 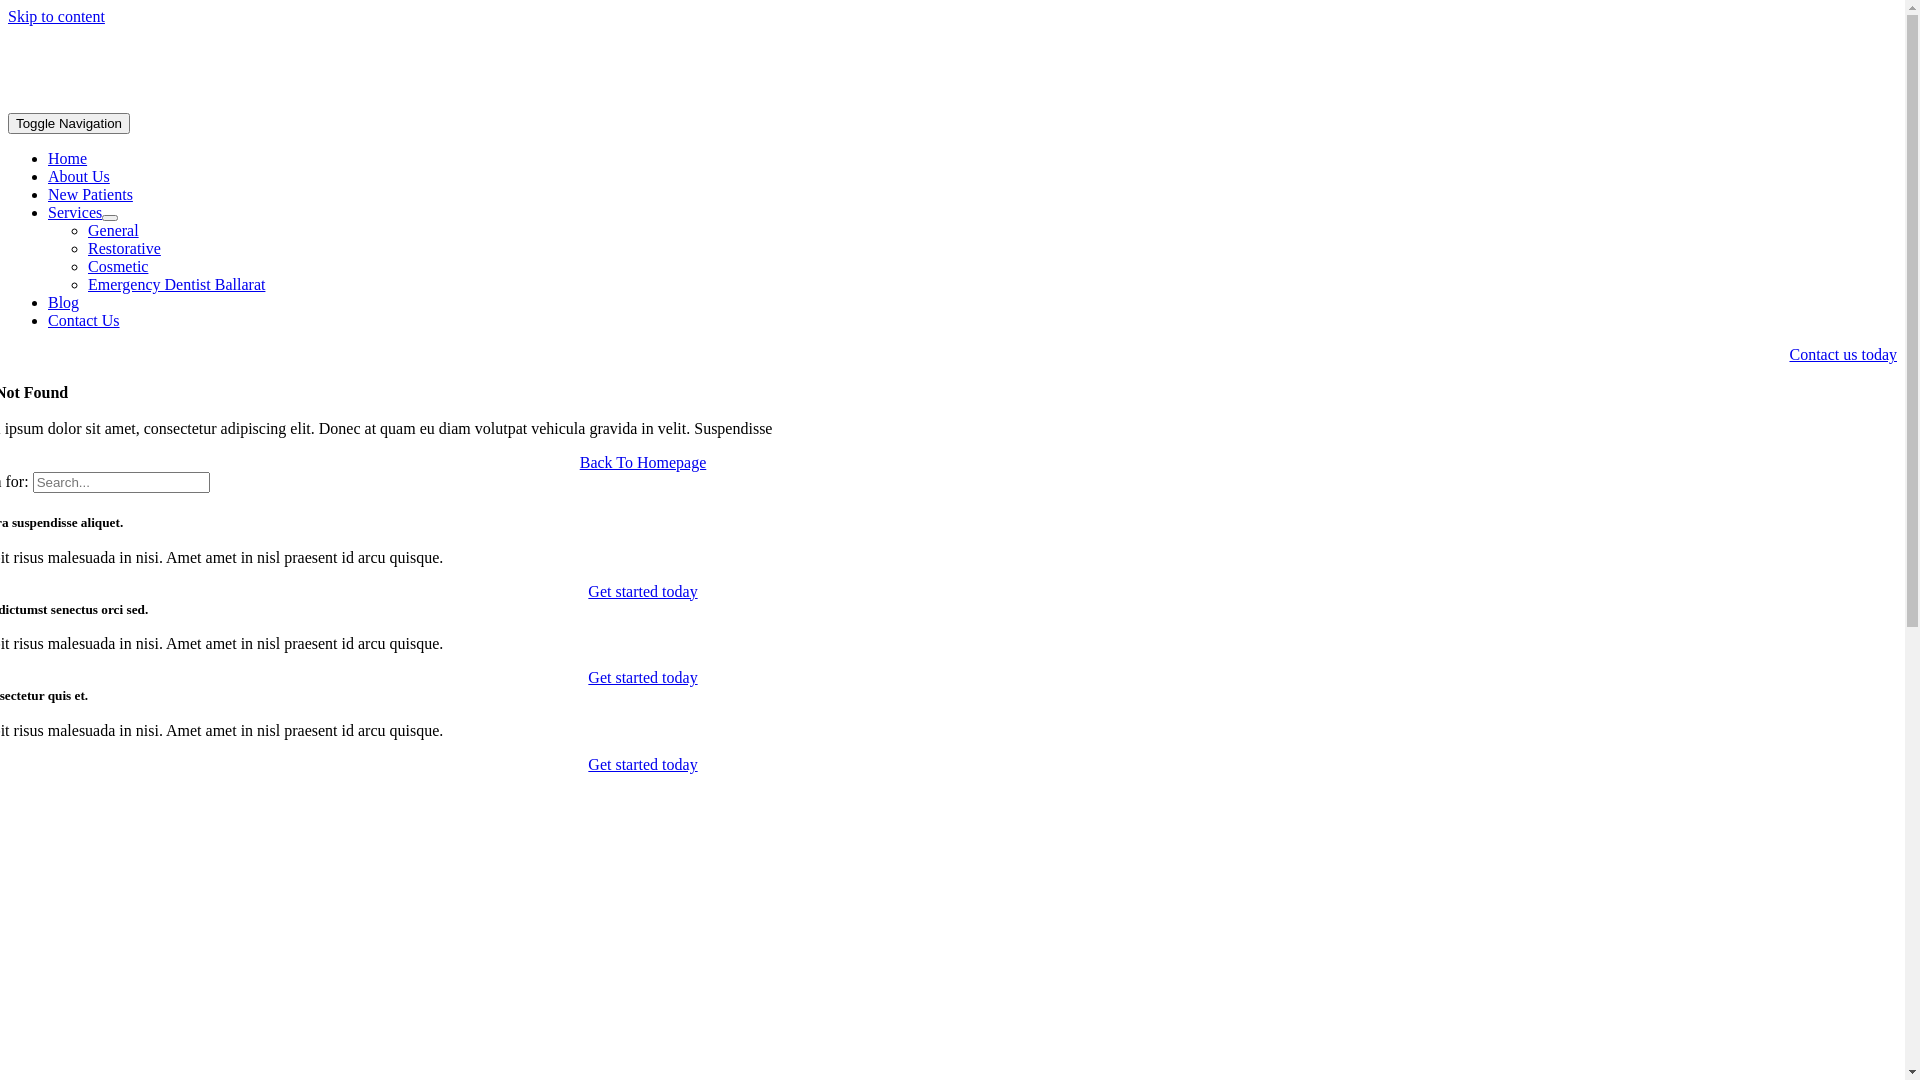 What do you see at coordinates (90, 194) in the screenshot?
I see `New Patients` at bounding box center [90, 194].